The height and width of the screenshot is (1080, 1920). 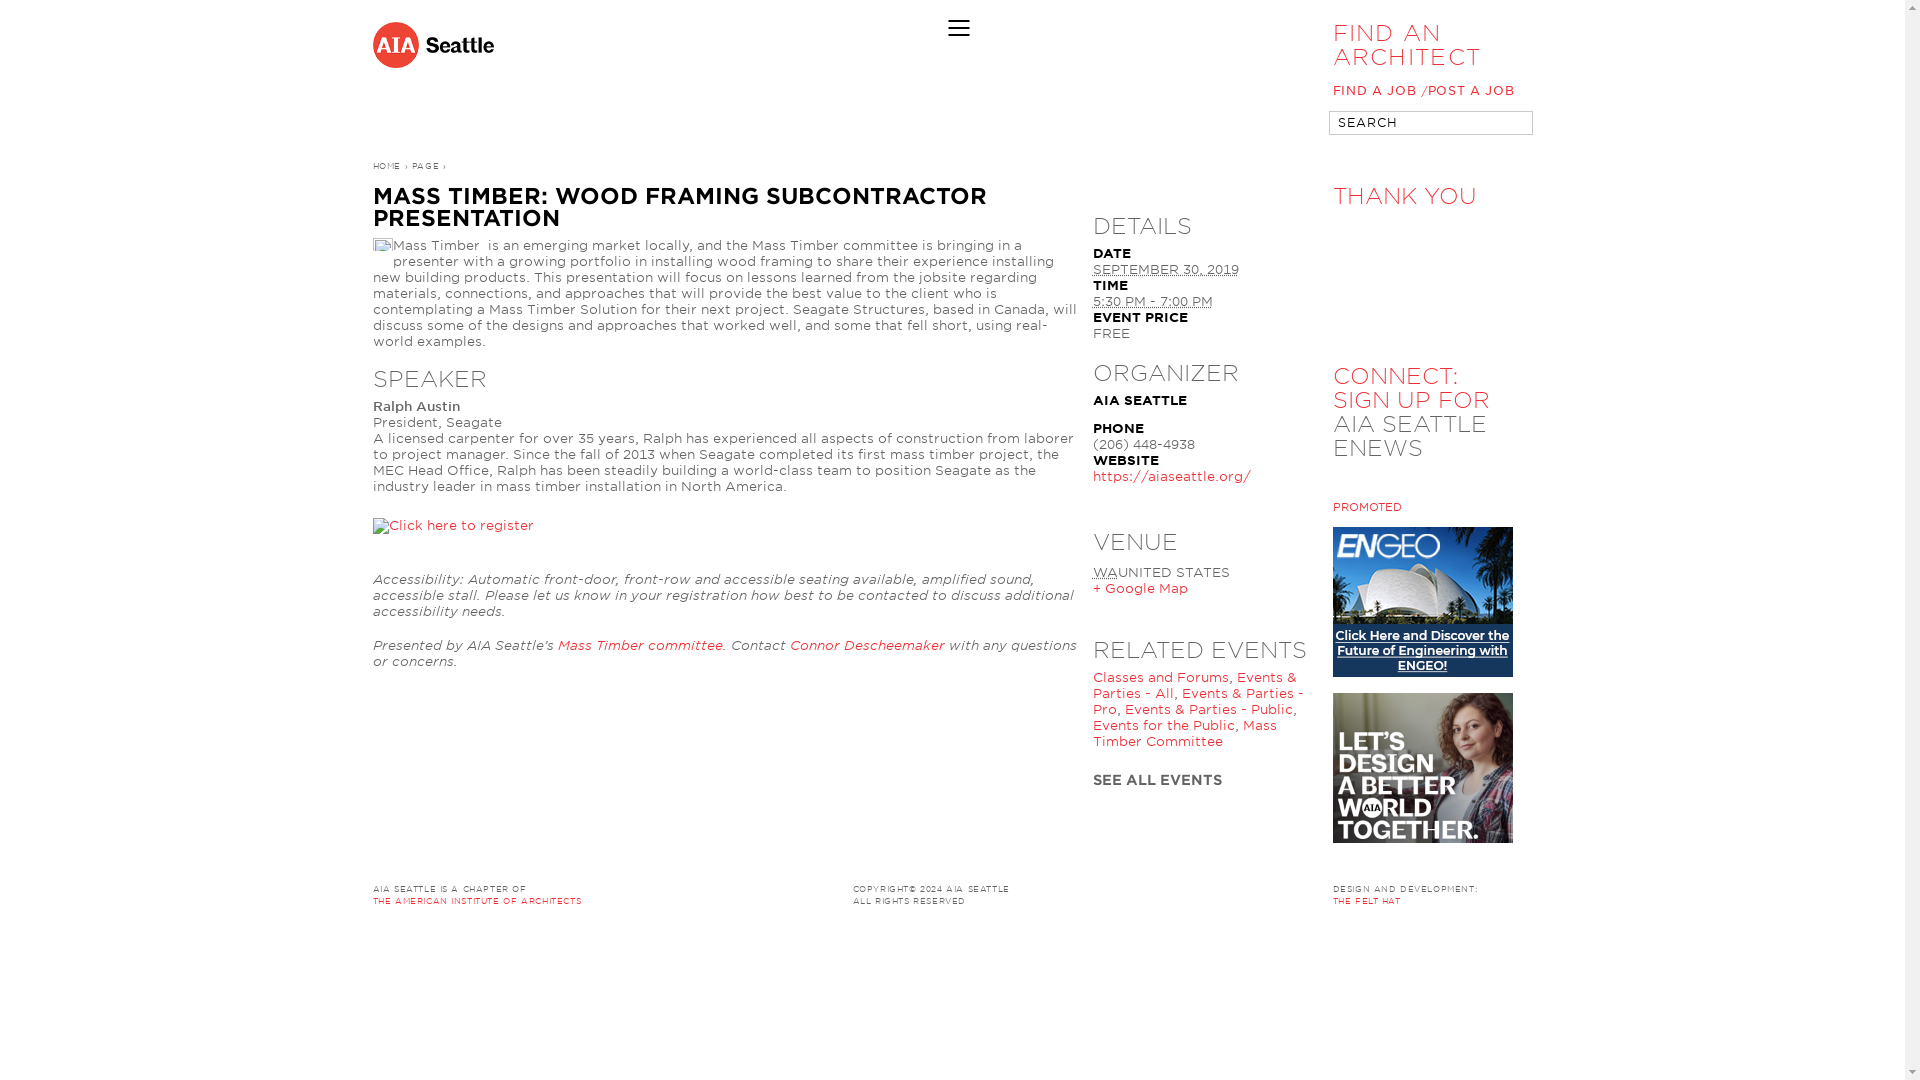 I want to click on Search, so click(x=1508, y=124).